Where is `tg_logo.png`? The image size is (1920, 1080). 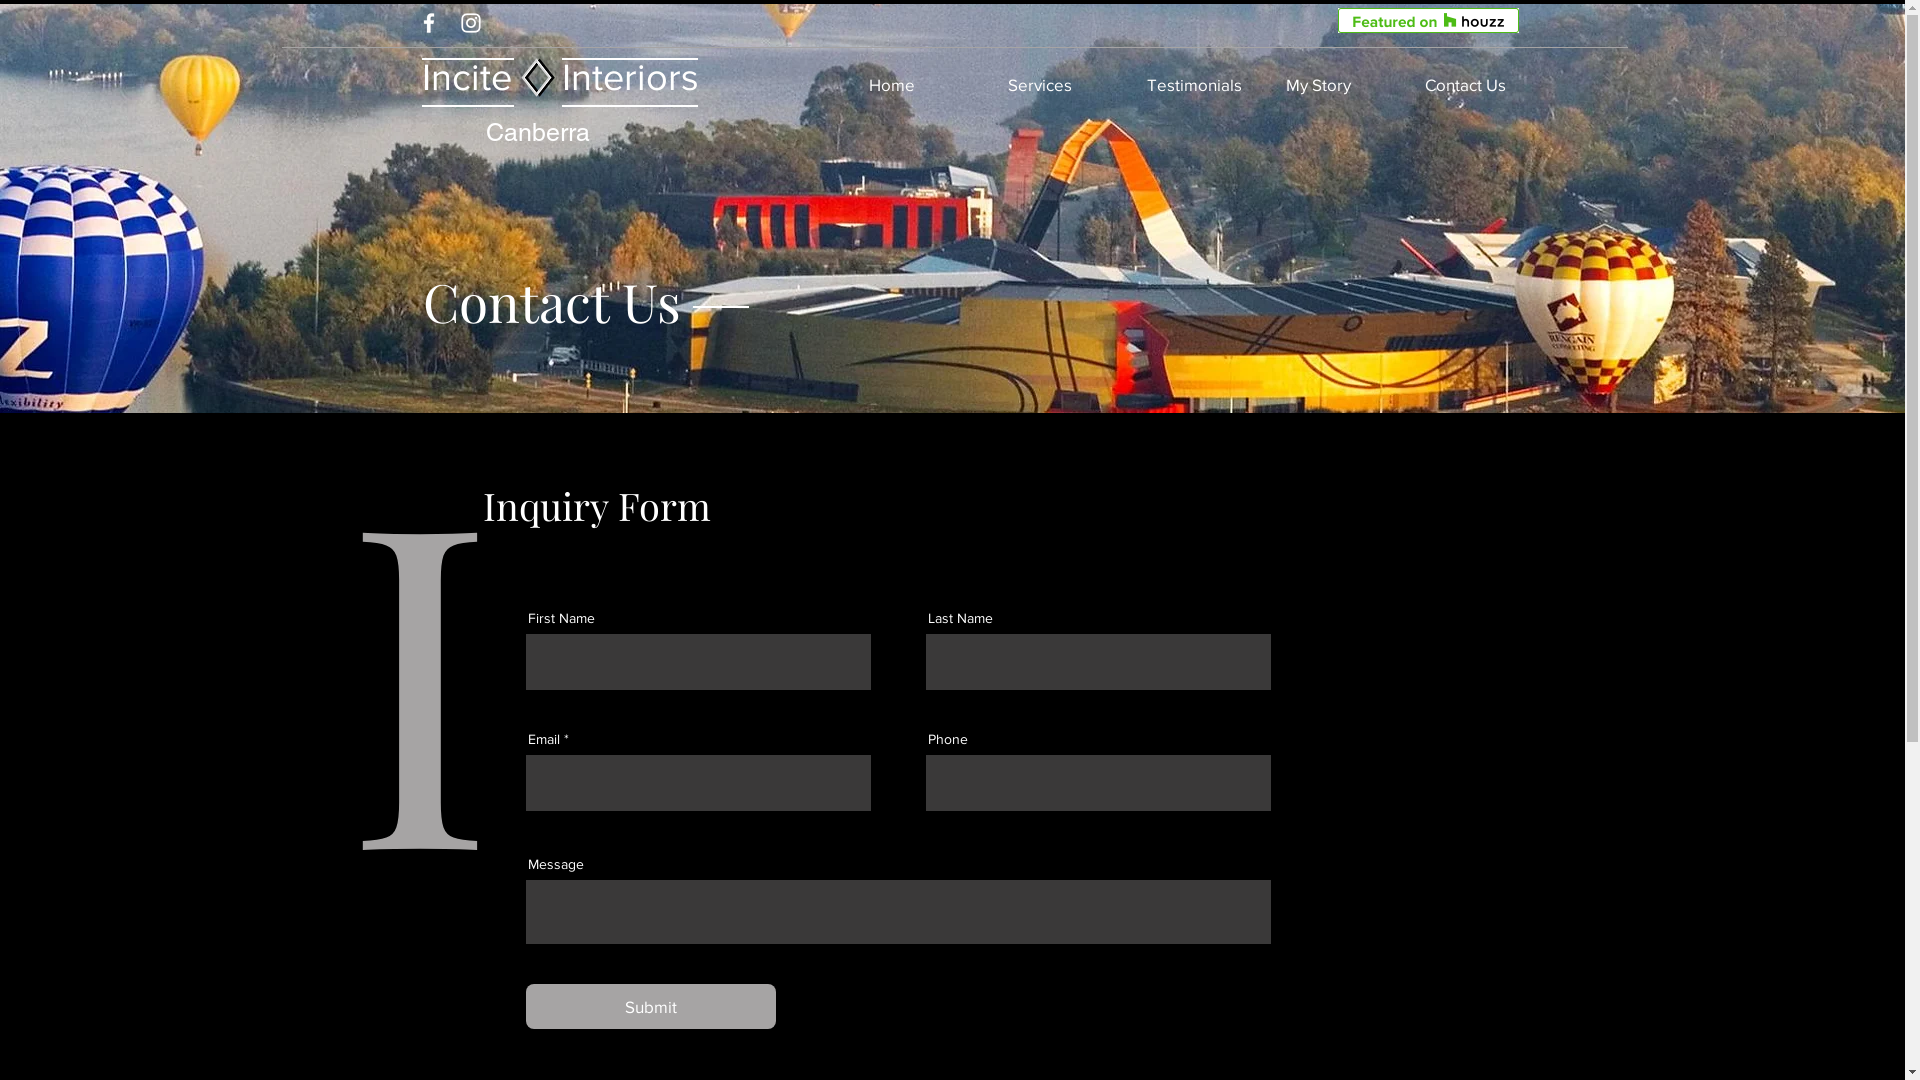
tg_logo.png is located at coordinates (538, 78).